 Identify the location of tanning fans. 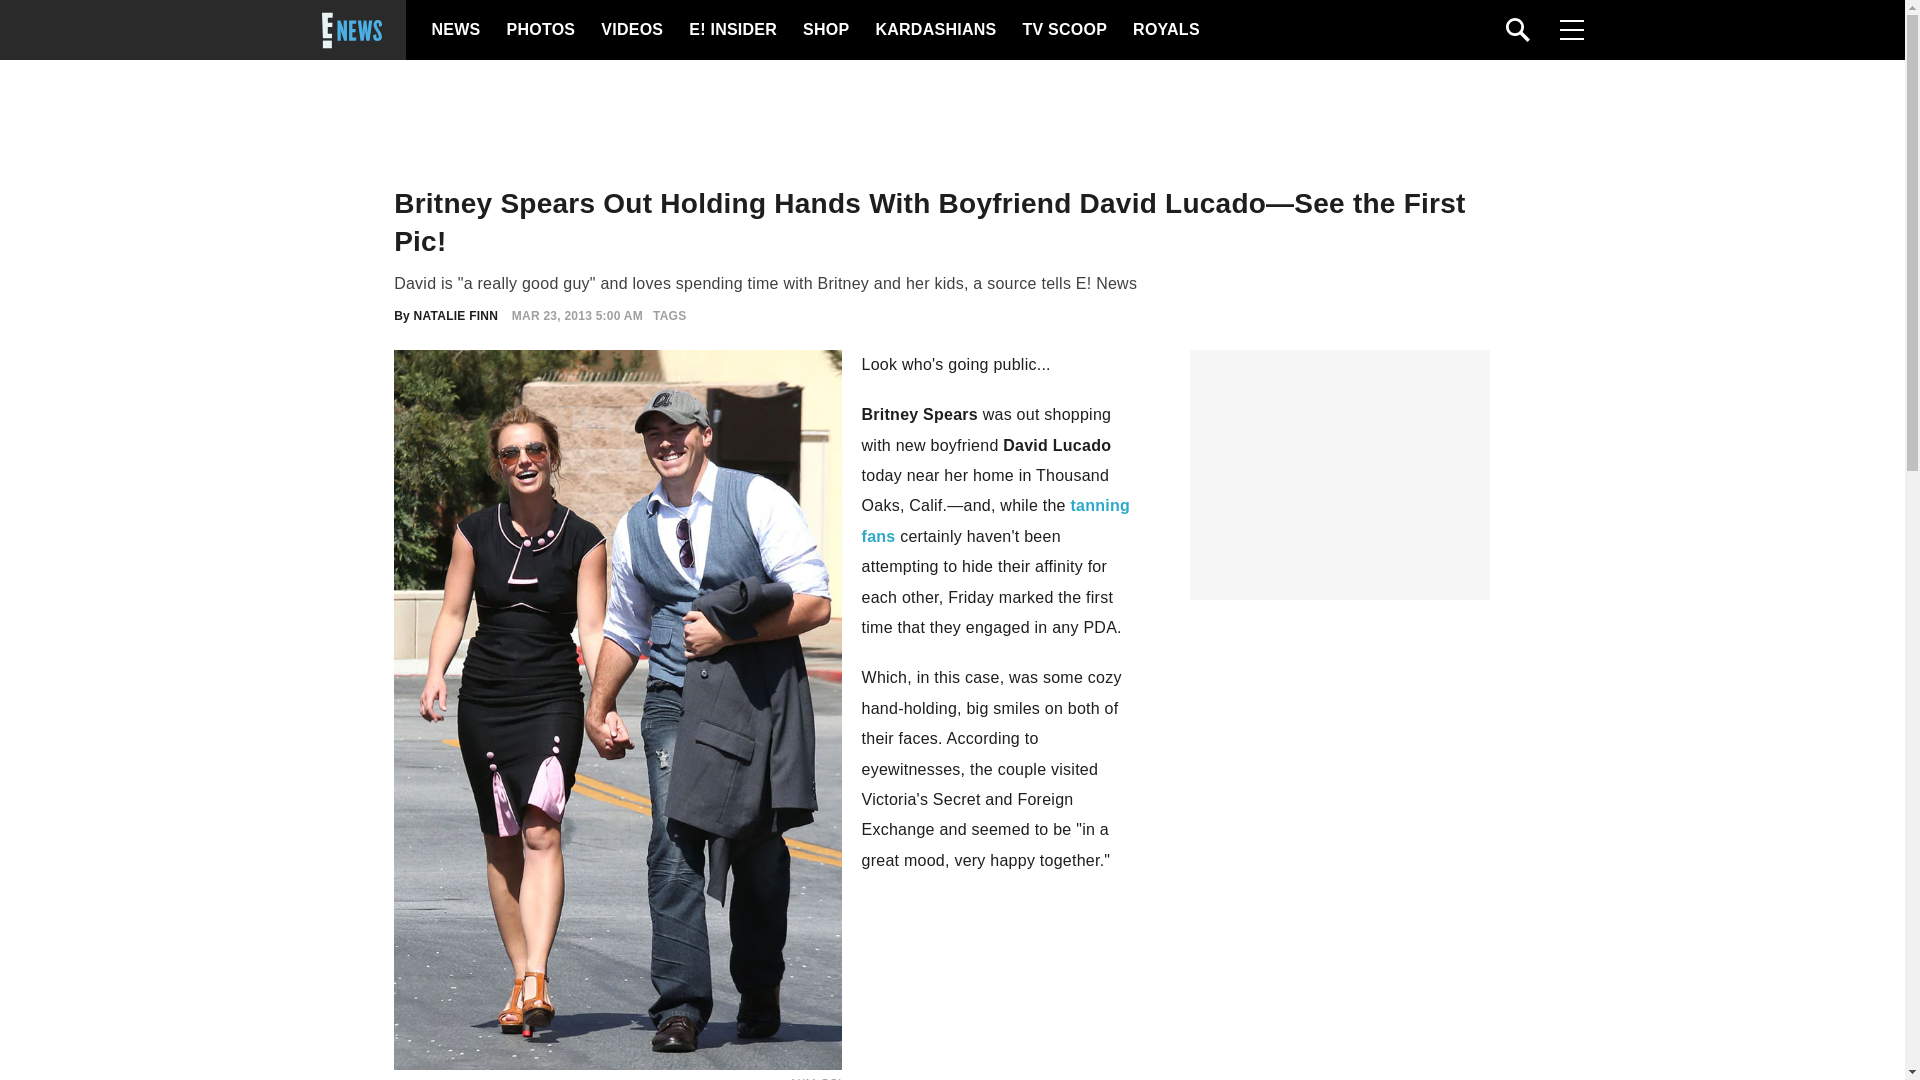
(996, 520).